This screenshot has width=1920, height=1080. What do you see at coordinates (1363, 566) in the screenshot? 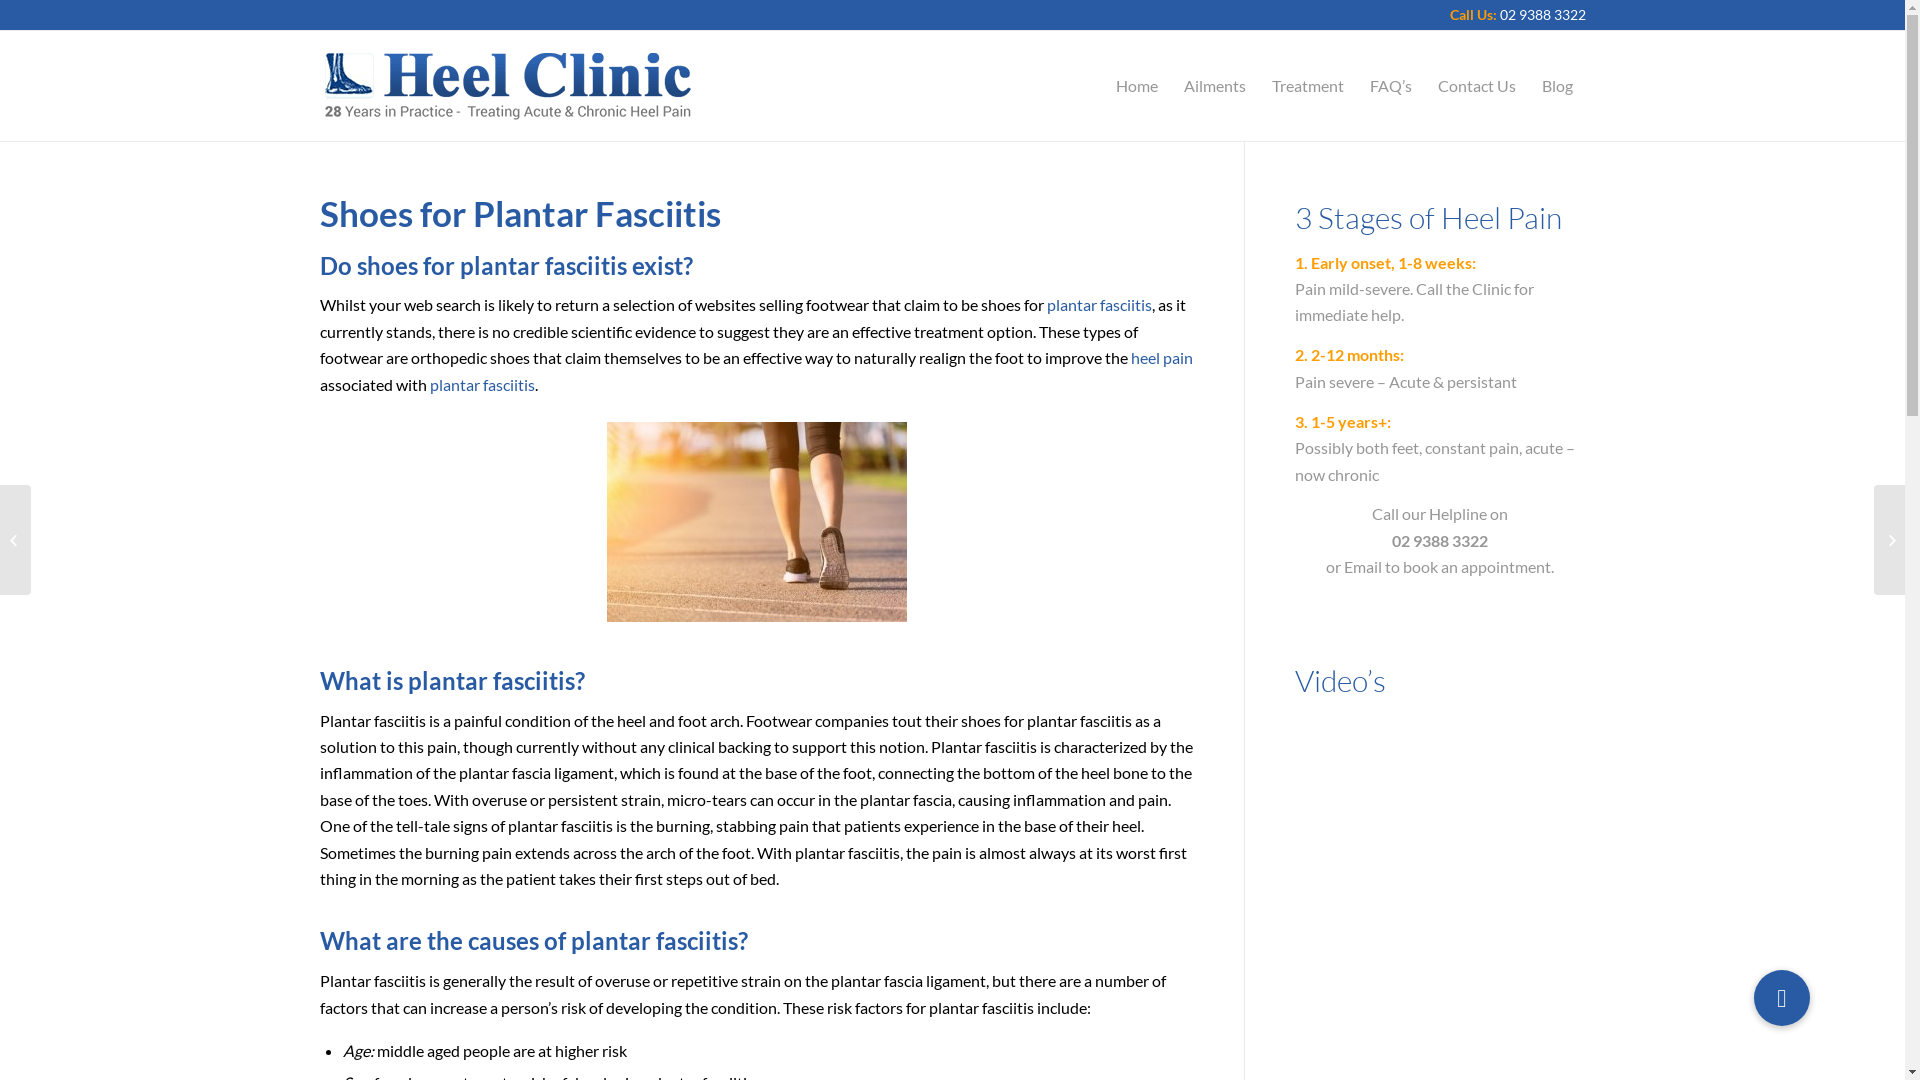
I see `Email` at bounding box center [1363, 566].